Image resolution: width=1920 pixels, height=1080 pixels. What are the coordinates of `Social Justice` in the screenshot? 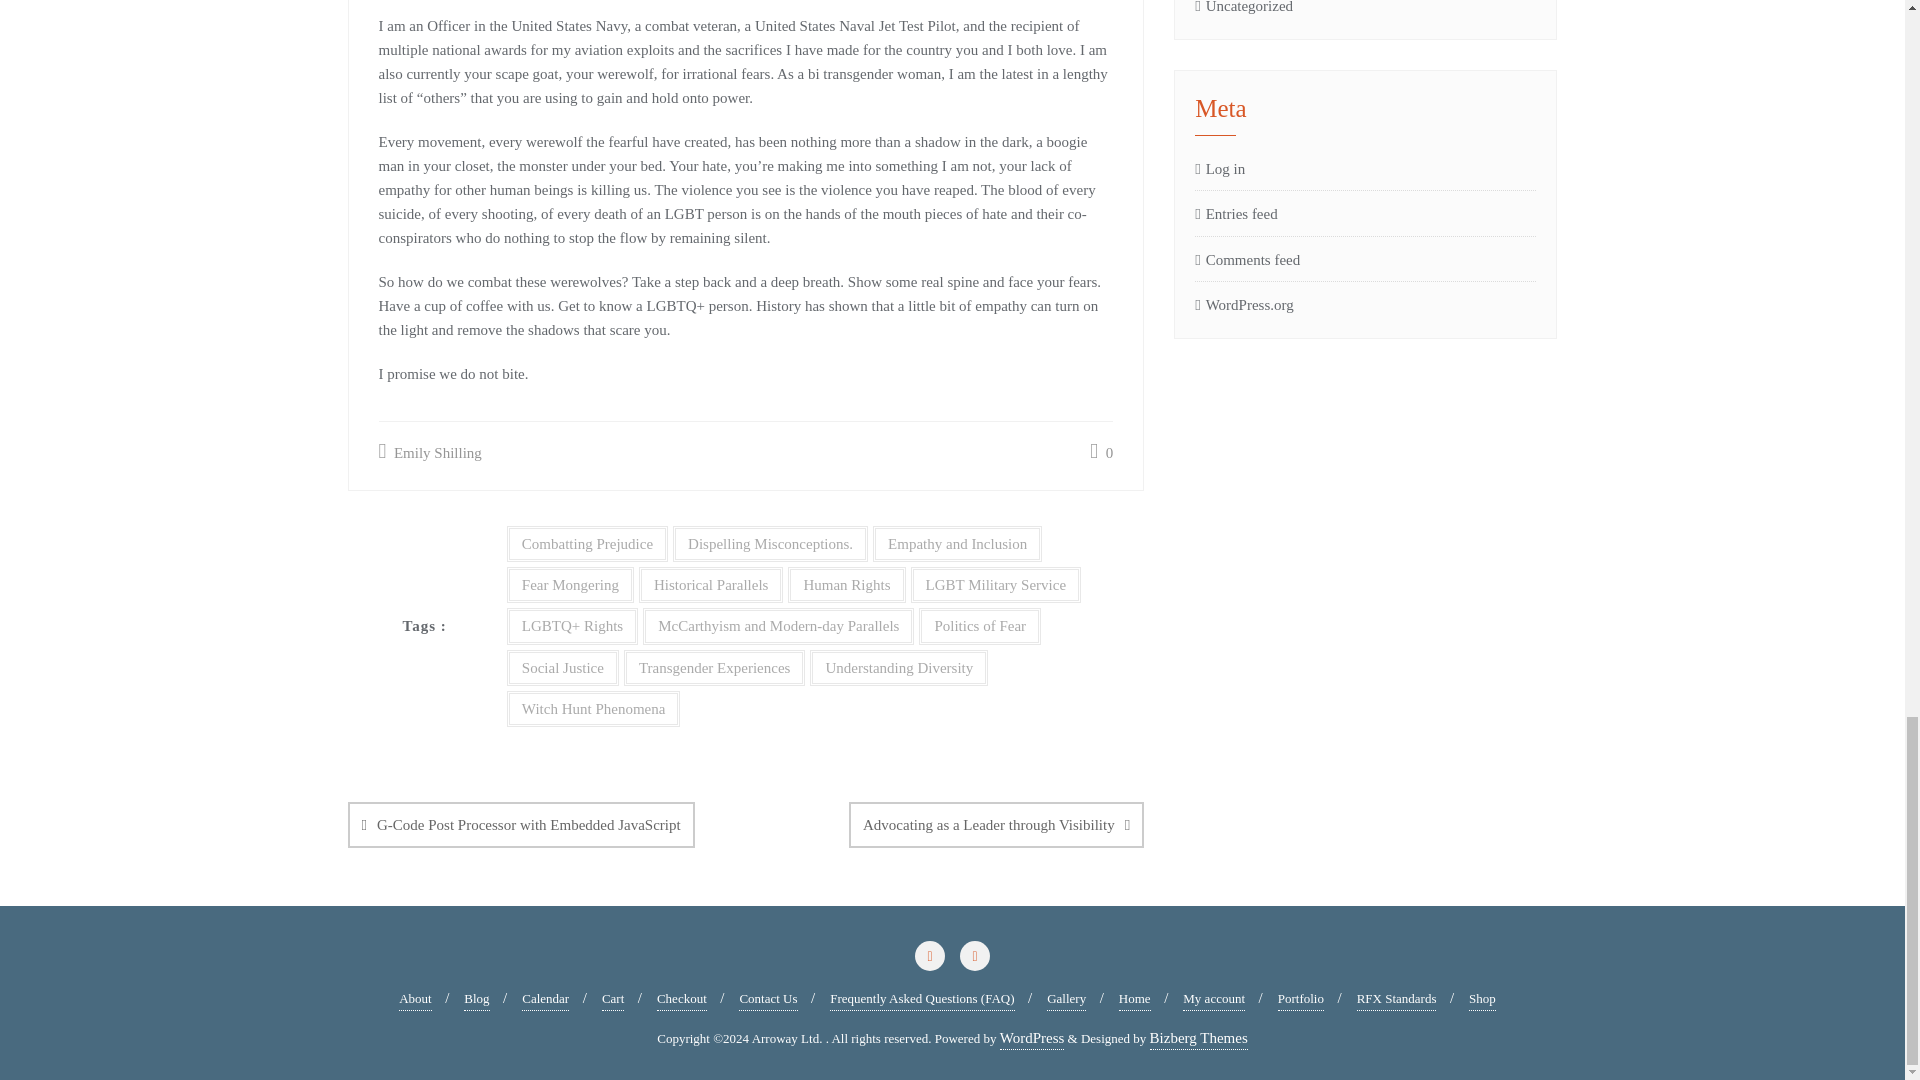 It's located at (562, 668).